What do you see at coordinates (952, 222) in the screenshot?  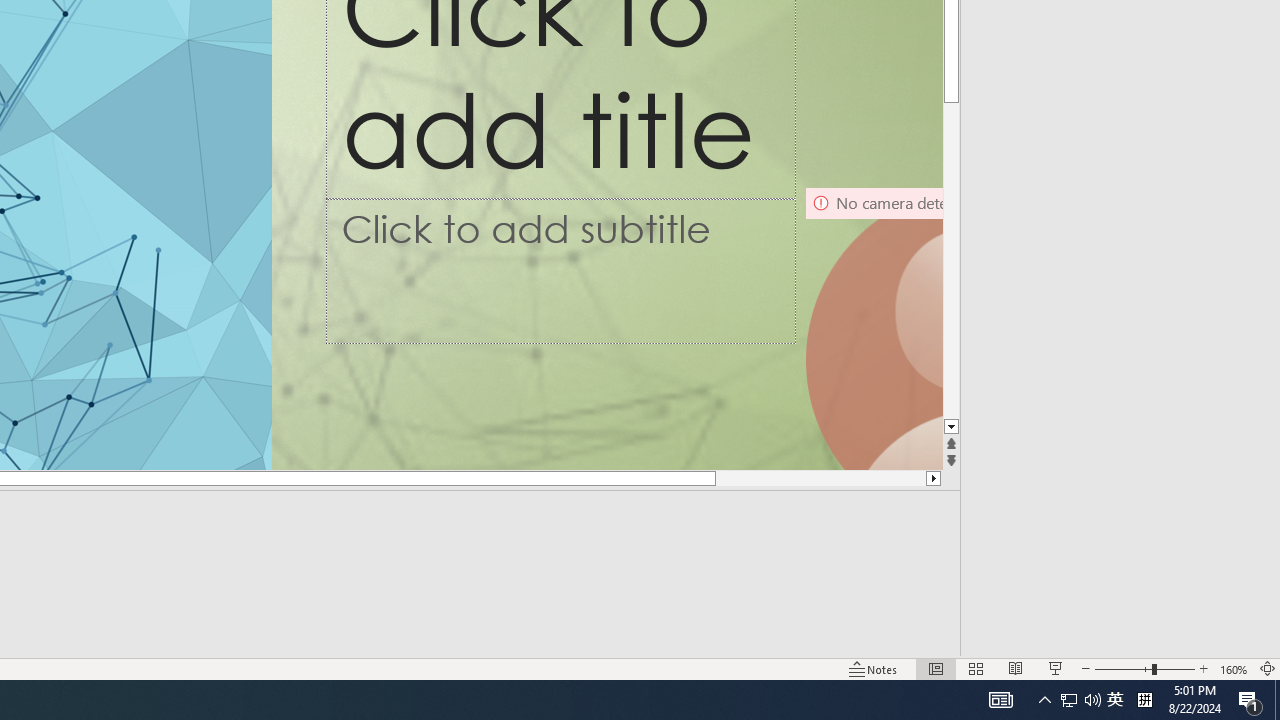 I see `Page down` at bounding box center [952, 222].